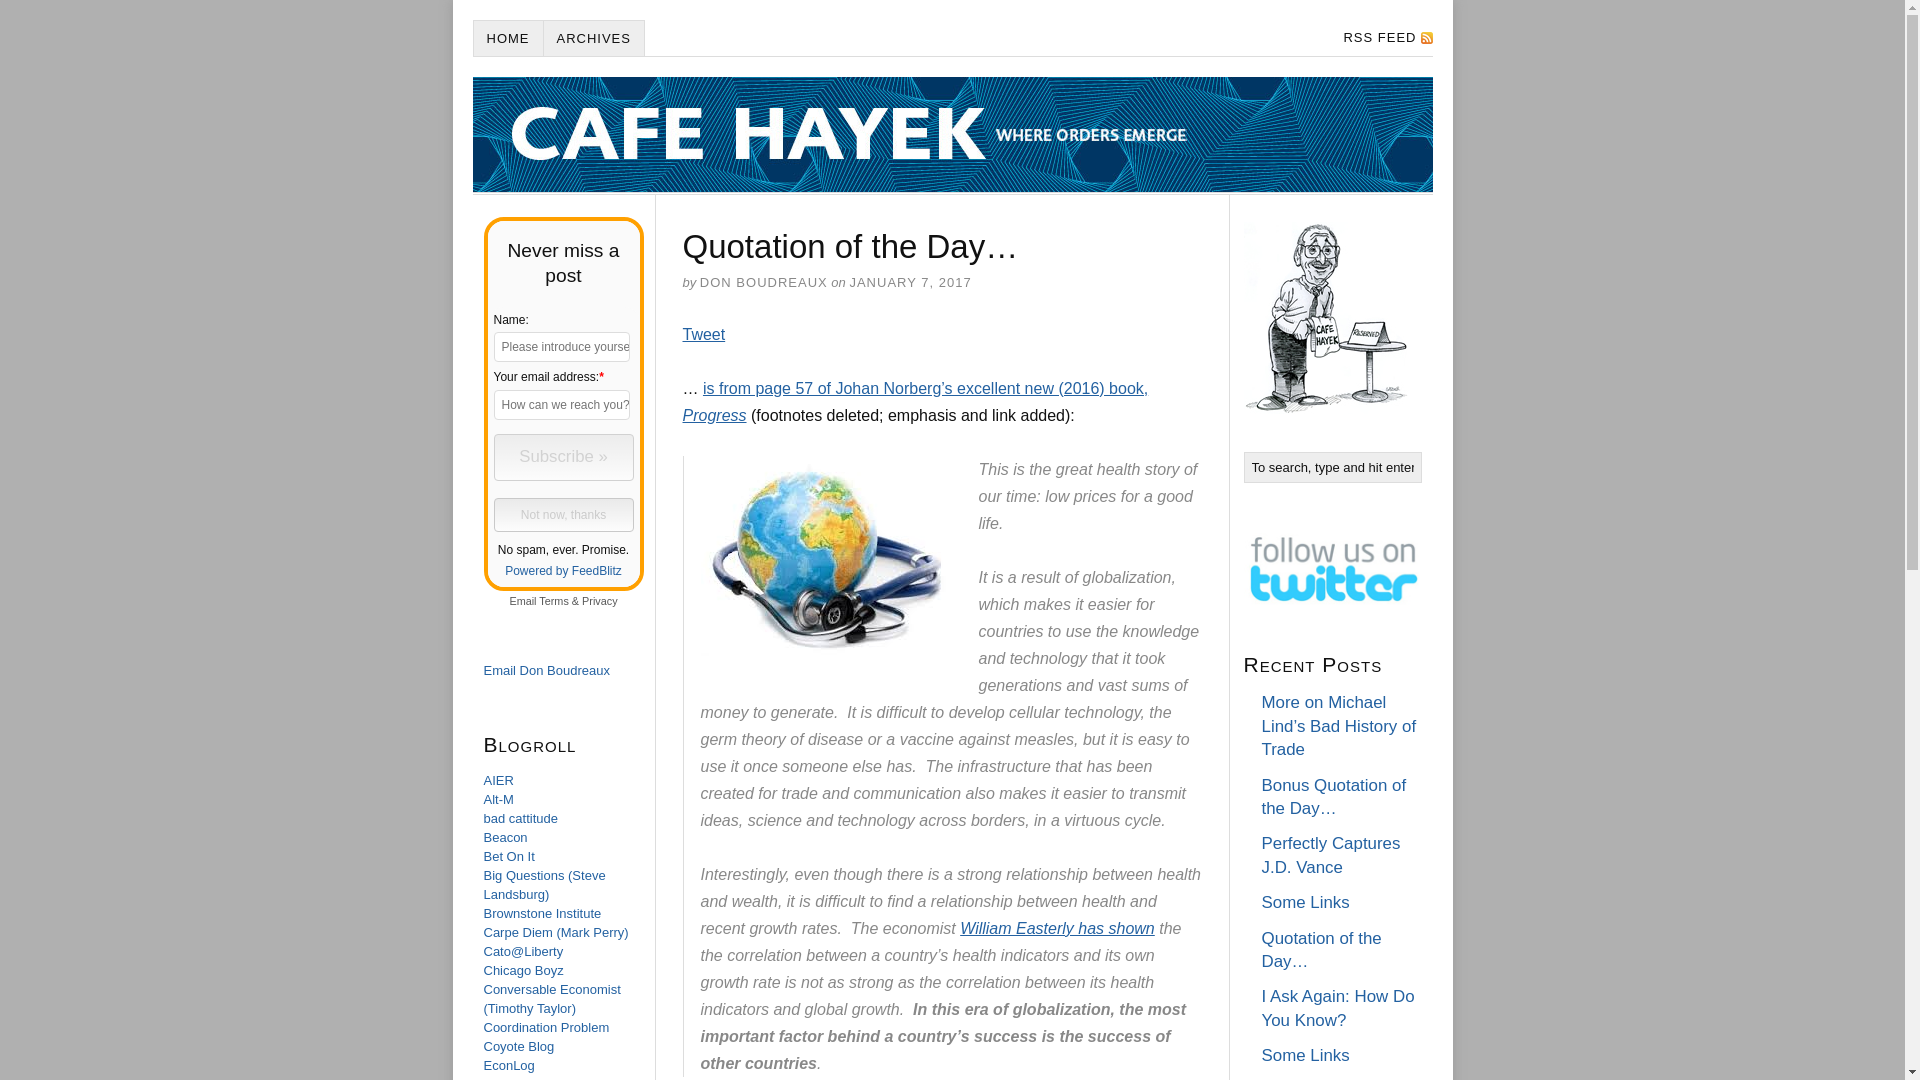 The image size is (1920, 1080). What do you see at coordinates (506, 837) in the screenshot?
I see `Beacon` at bounding box center [506, 837].